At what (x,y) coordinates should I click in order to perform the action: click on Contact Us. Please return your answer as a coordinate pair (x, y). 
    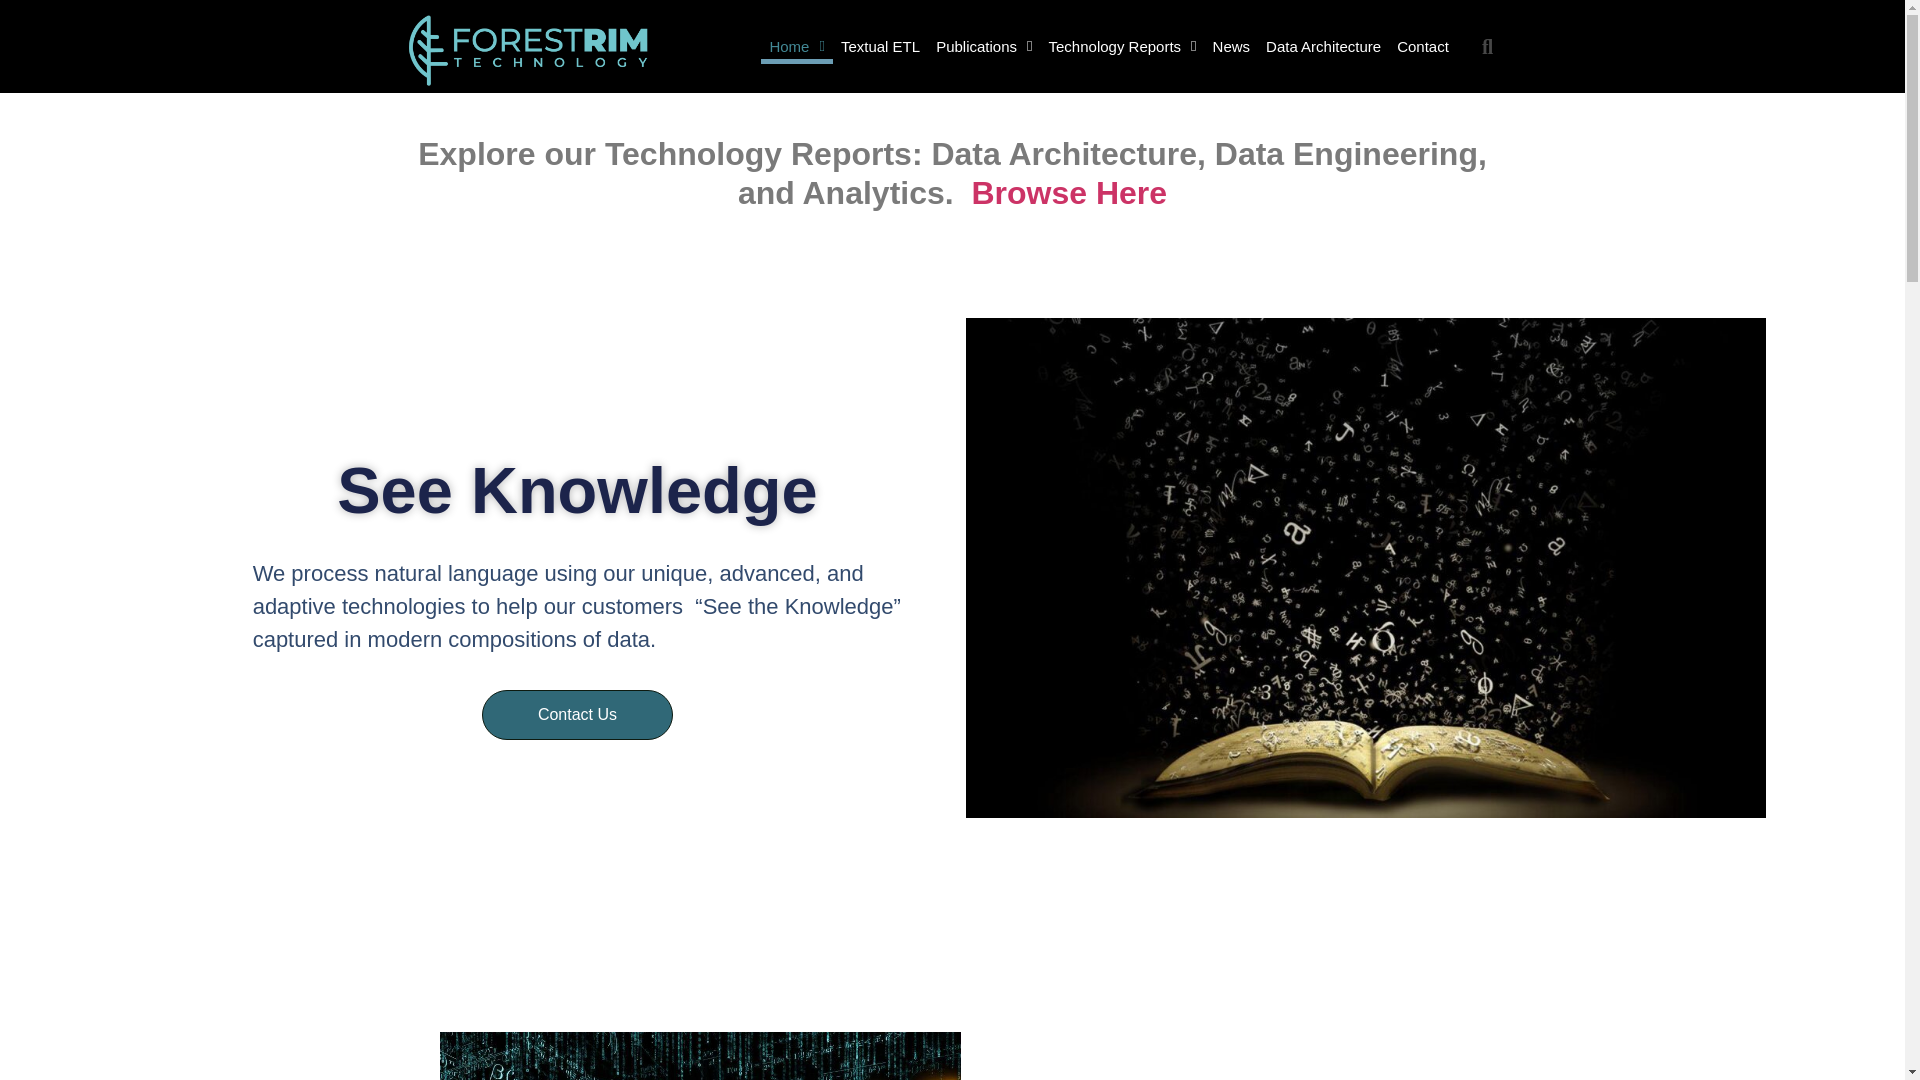
    Looking at the image, I should click on (577, 714).